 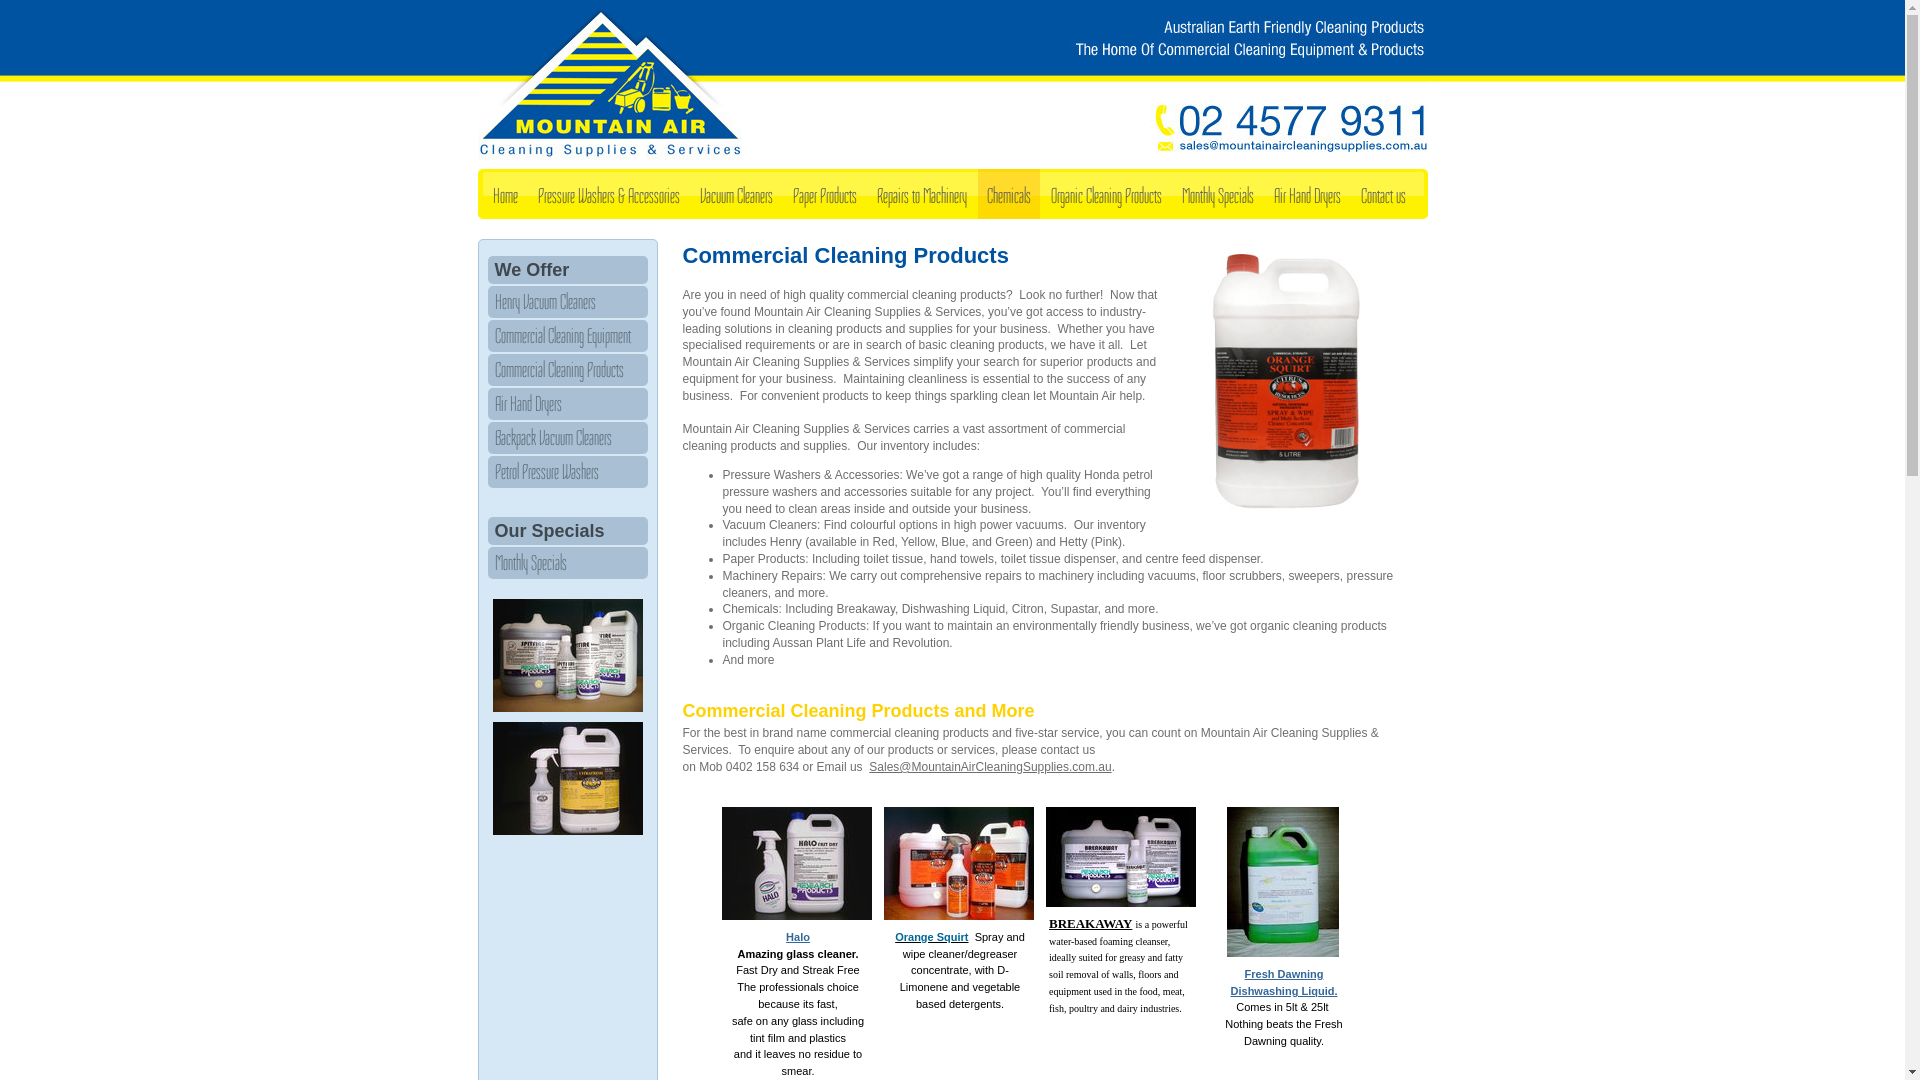 What do you see at coordinates (990, 767) in the screenshot?
I see `Sales@MountainAirCleaningSupplies.com.au` at bounding box center [990, 767].